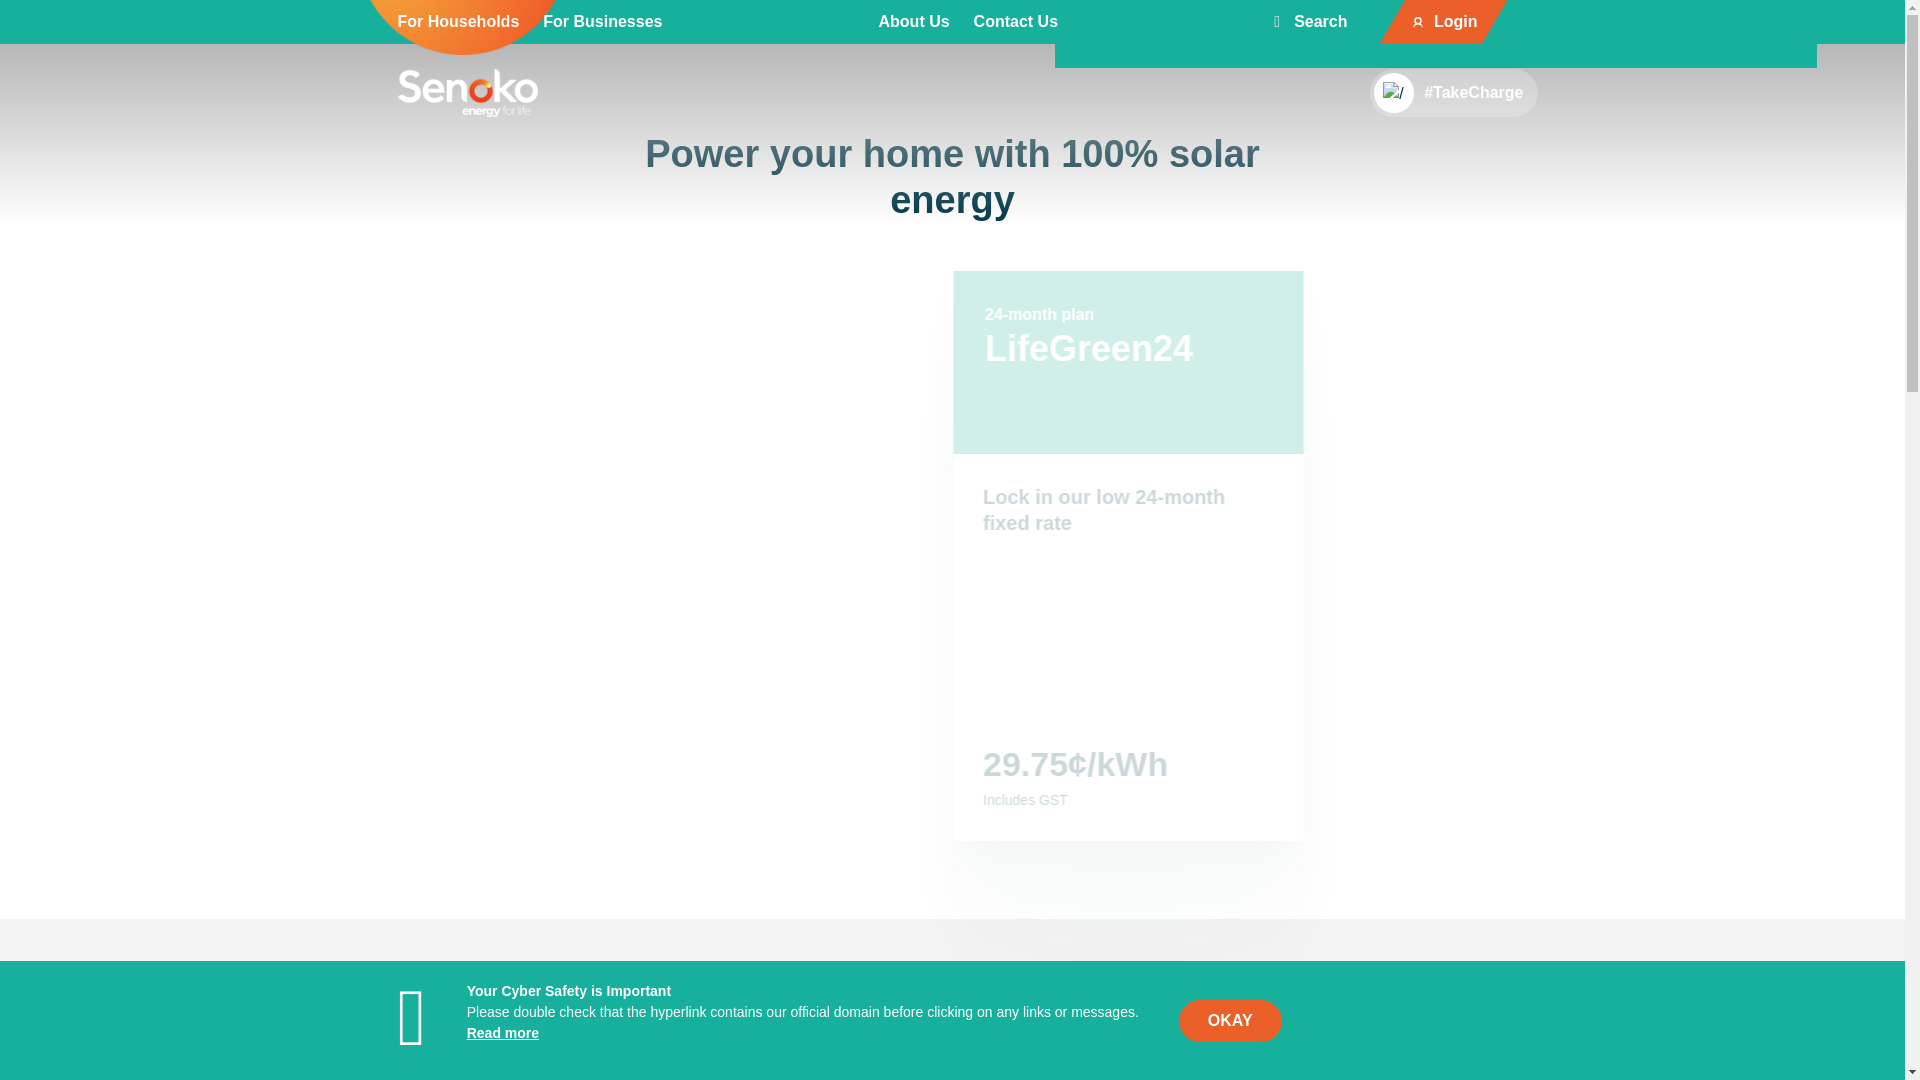 This screenshot has width=1920, height=1080. I want to click on OKAY, so click(1230, 1021).